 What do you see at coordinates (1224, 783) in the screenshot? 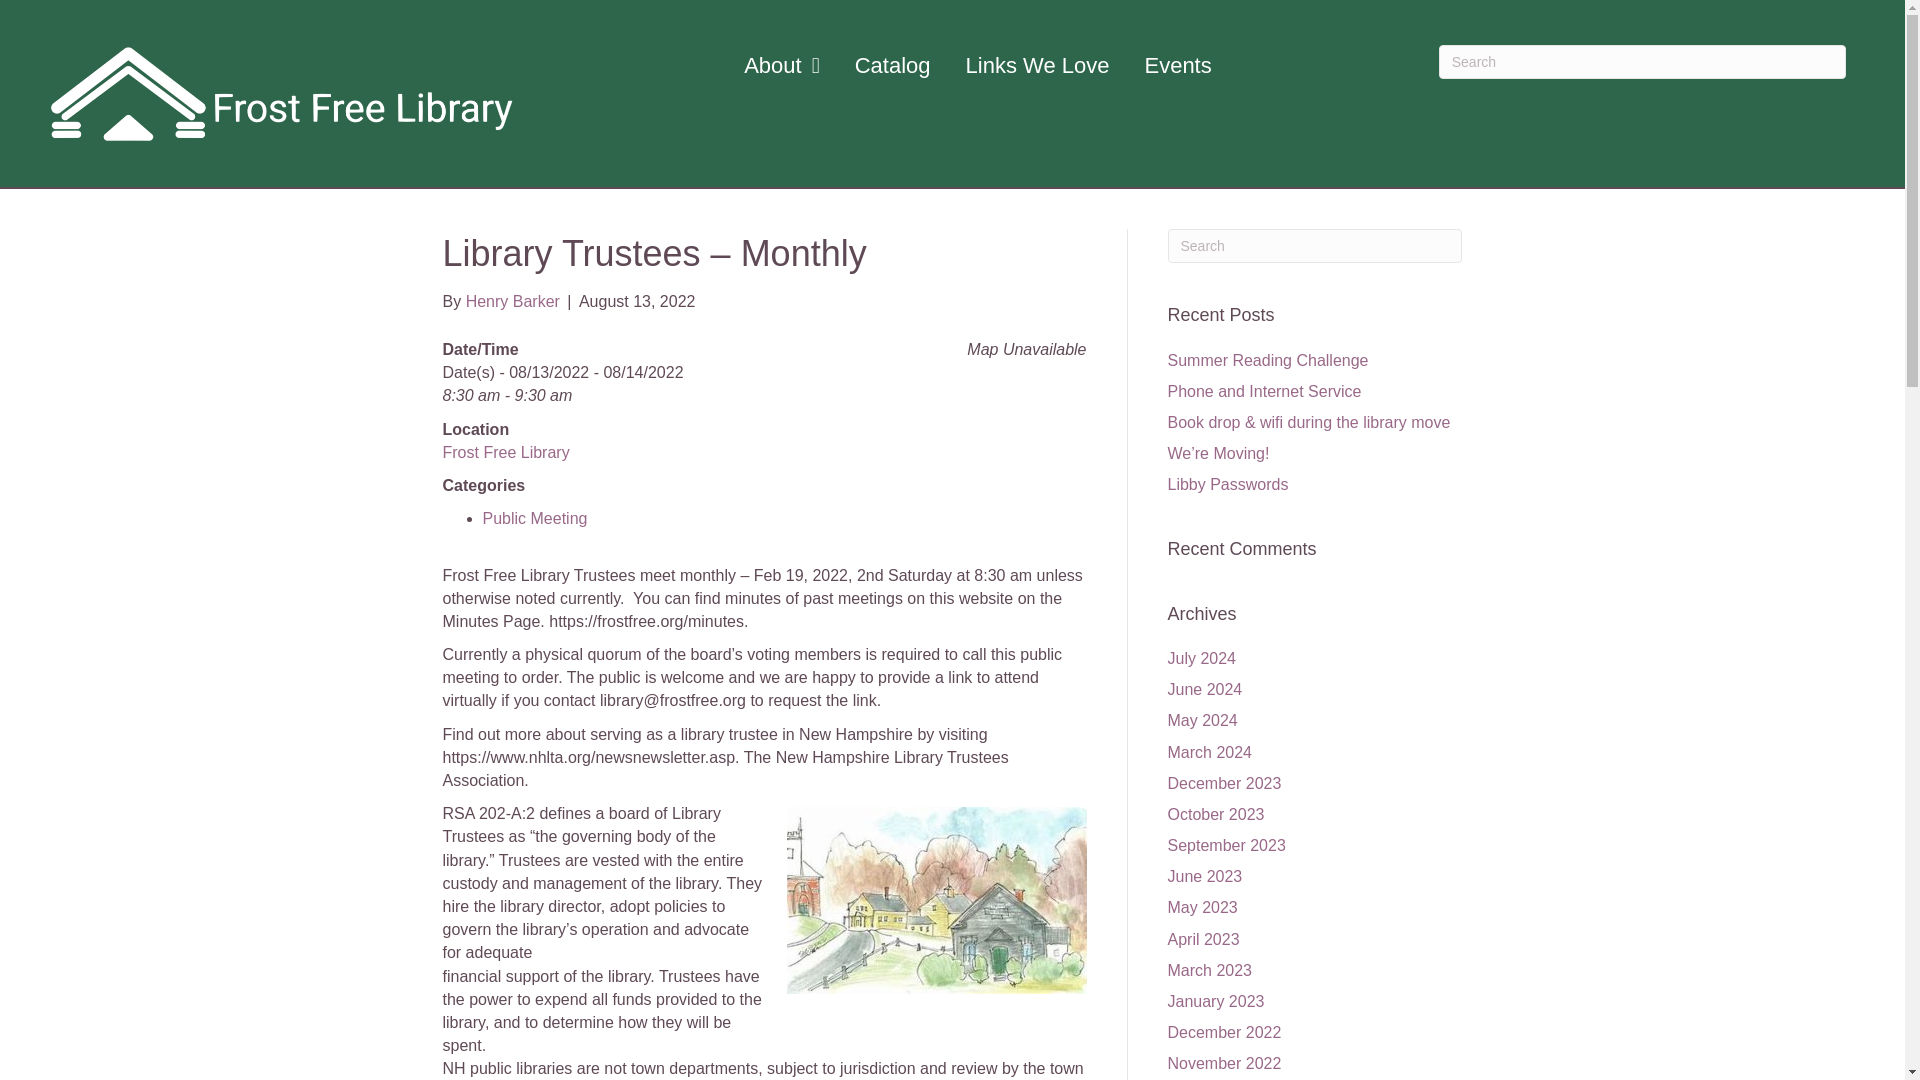
I see `December 2023` at bounding box center [1224, 783].